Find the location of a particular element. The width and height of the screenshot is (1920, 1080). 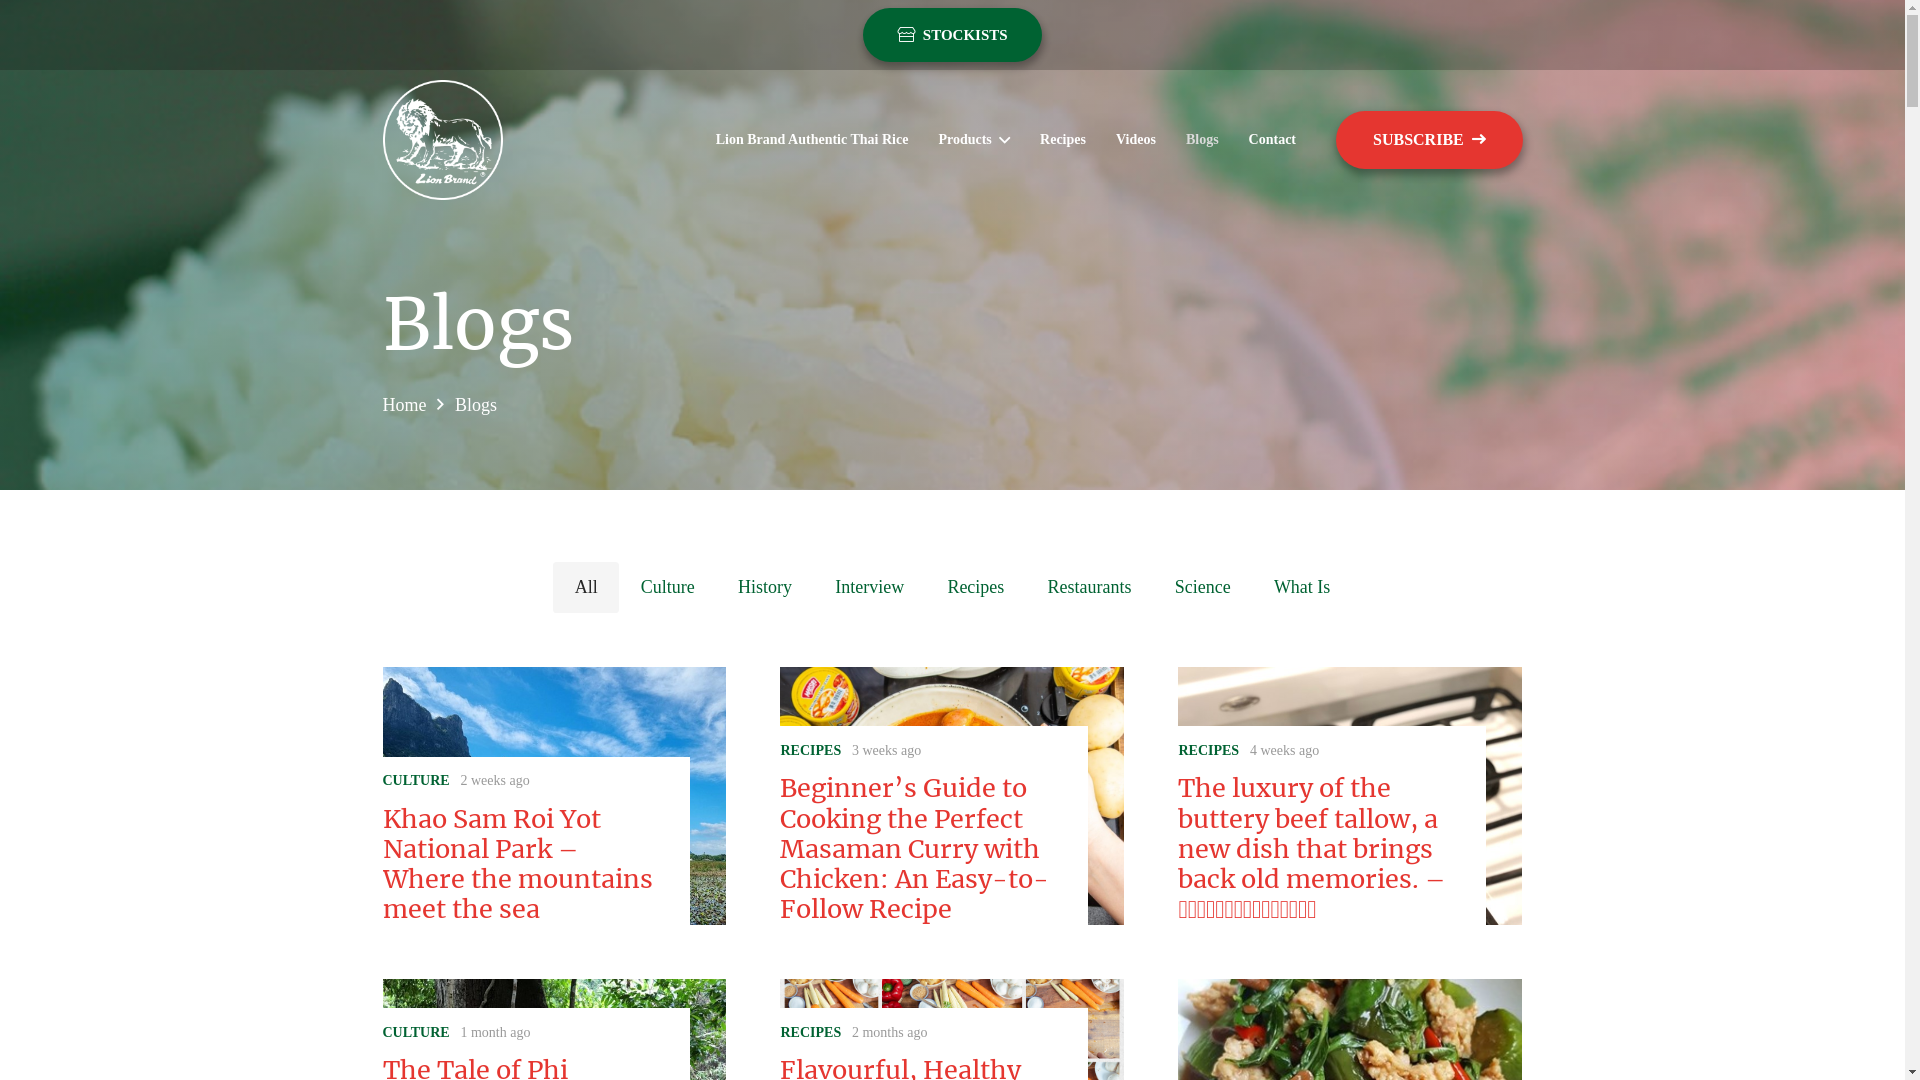

All is located at coordinates (586, 587).